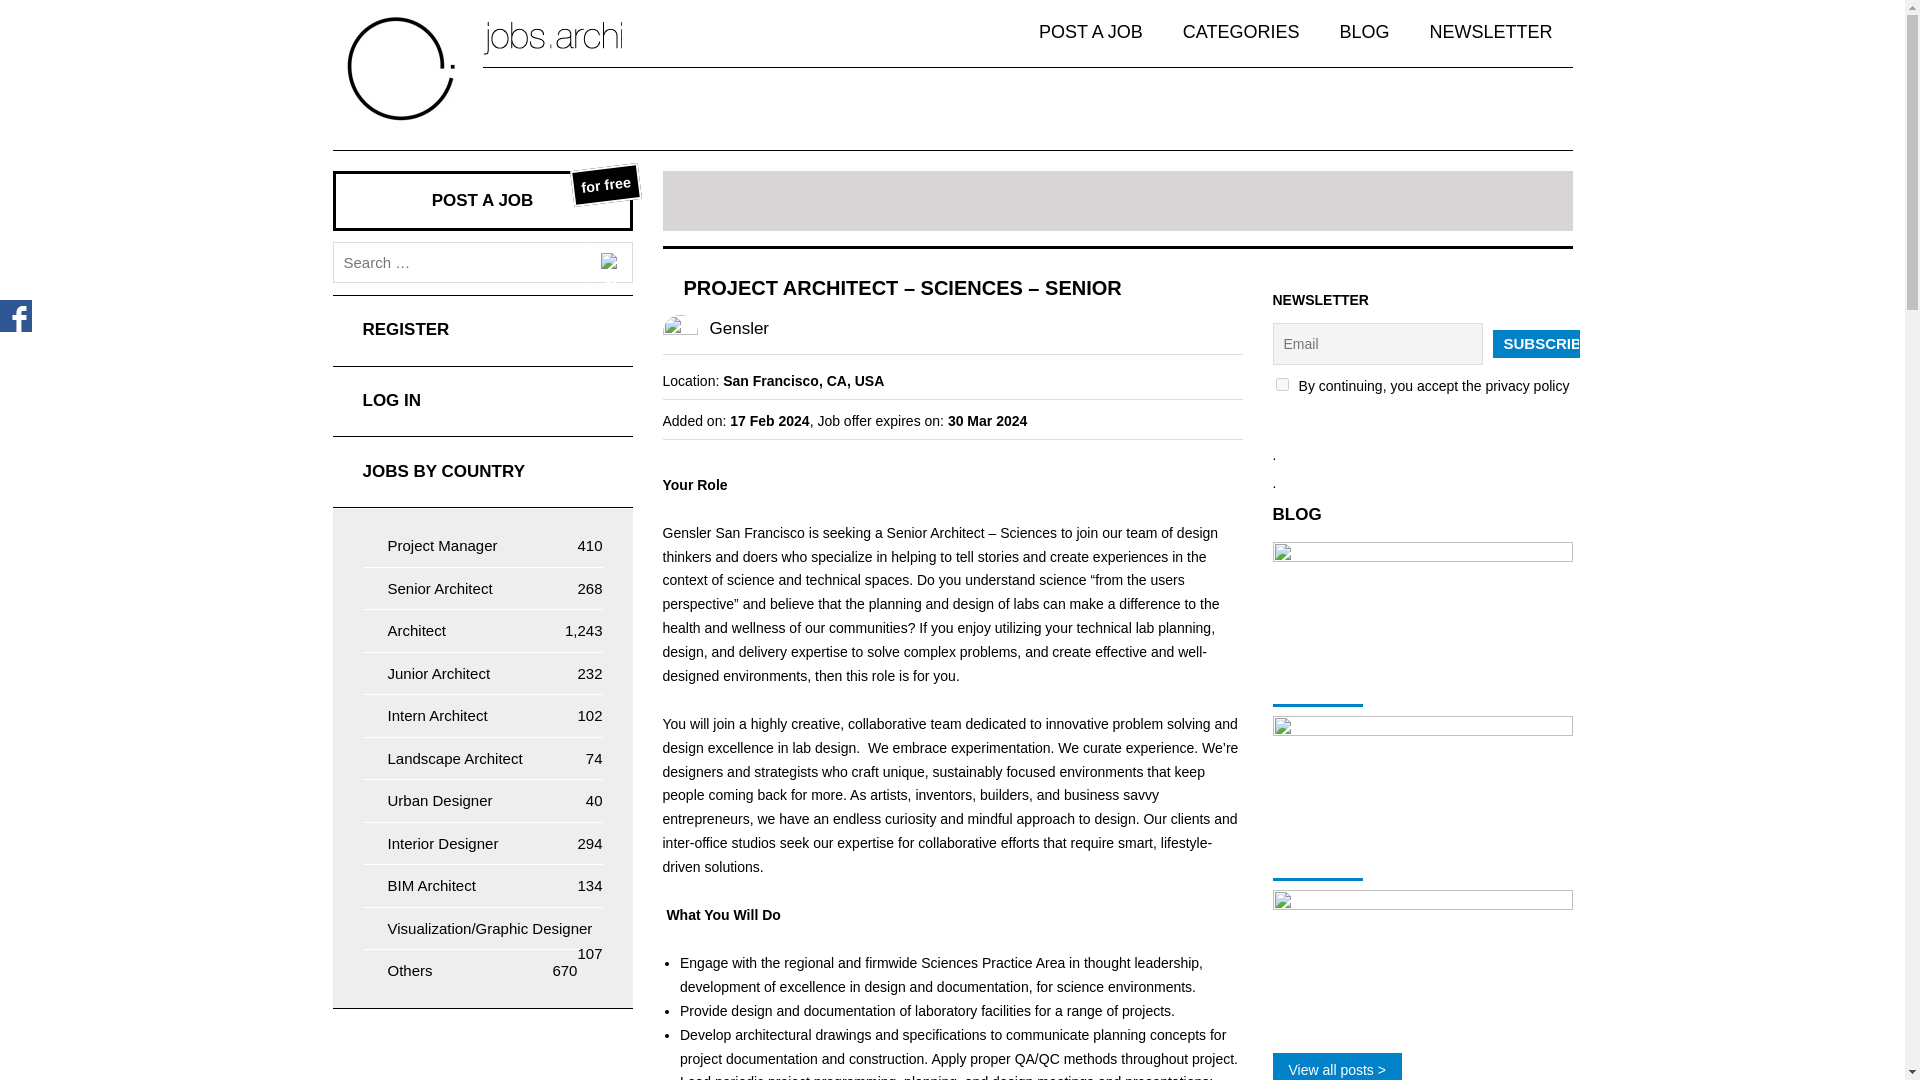 This screenshot has width=1920, height=1080. What do you see at coordinates (482, 402) in the screenshot?
I see `LOG IN` at bounding box center [482, 402].